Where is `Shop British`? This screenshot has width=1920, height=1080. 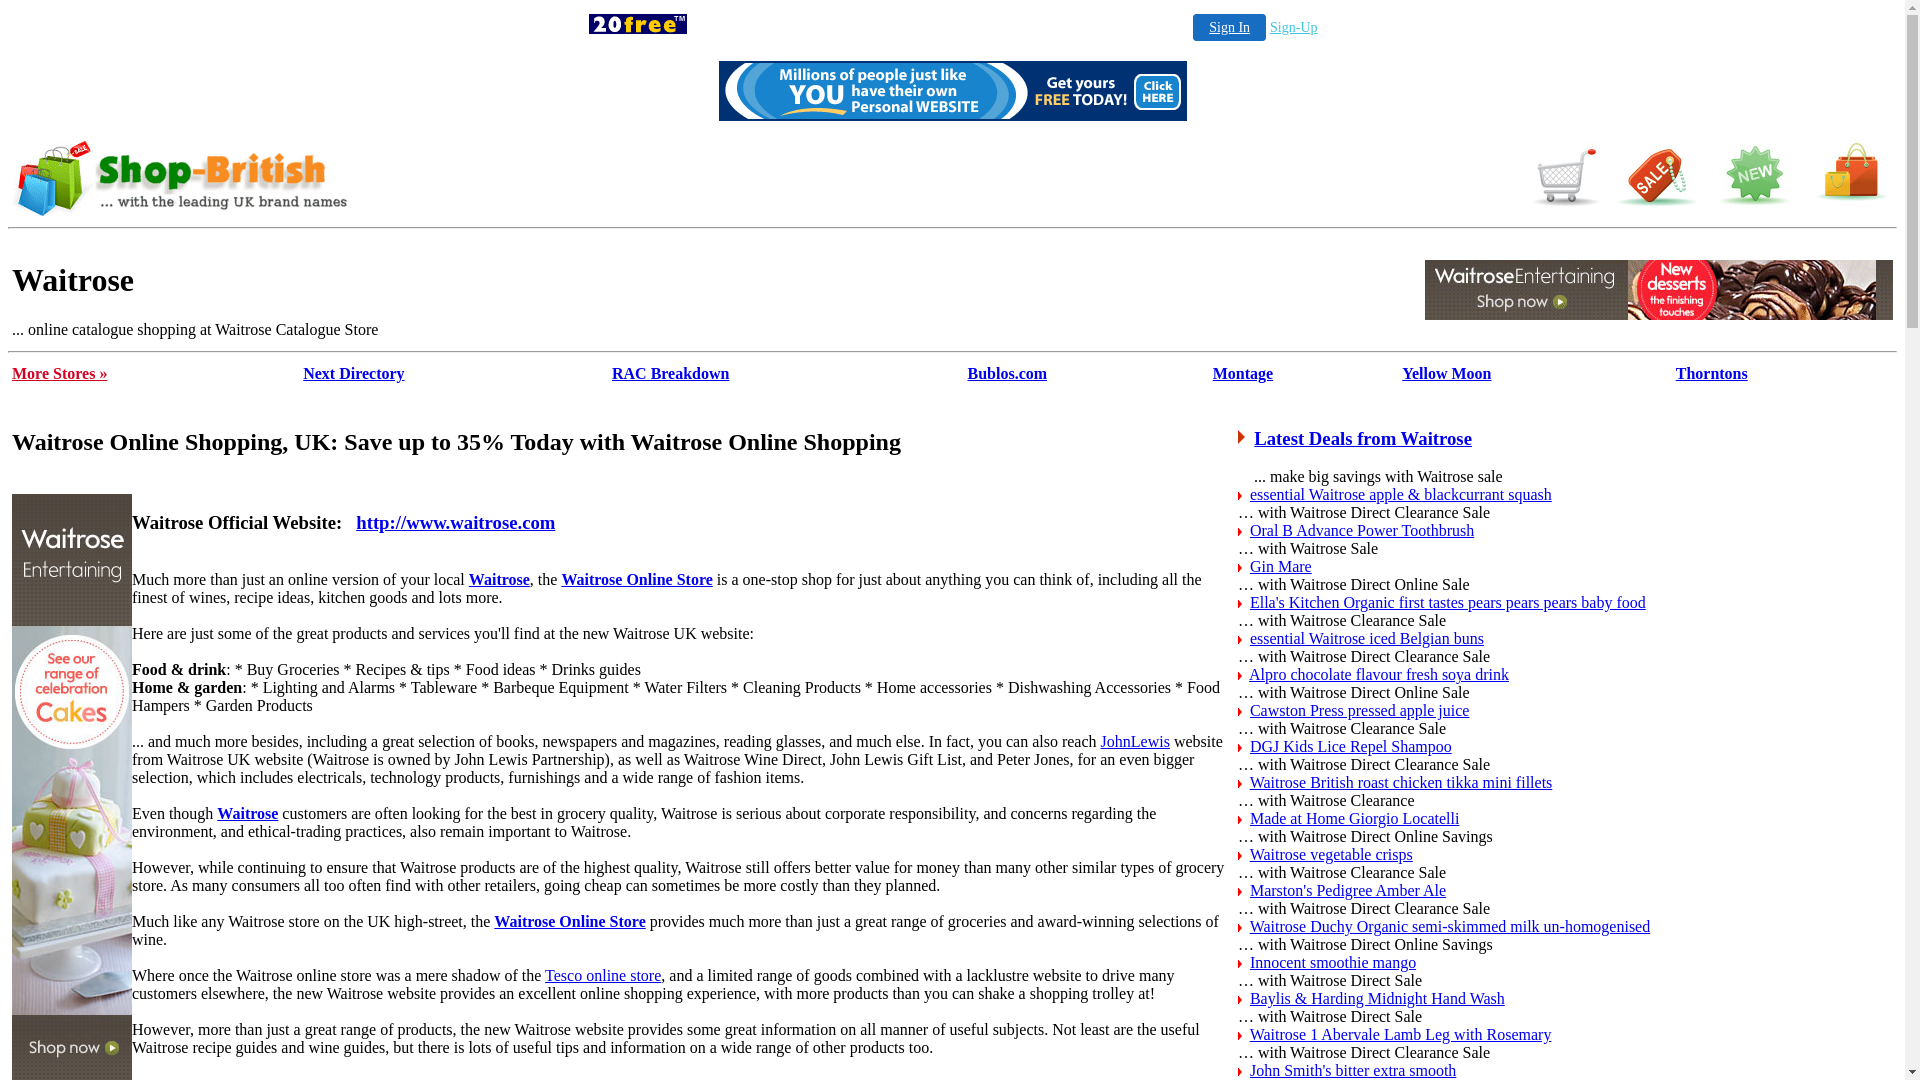
Shop British is located at coordinates (1562, 208).